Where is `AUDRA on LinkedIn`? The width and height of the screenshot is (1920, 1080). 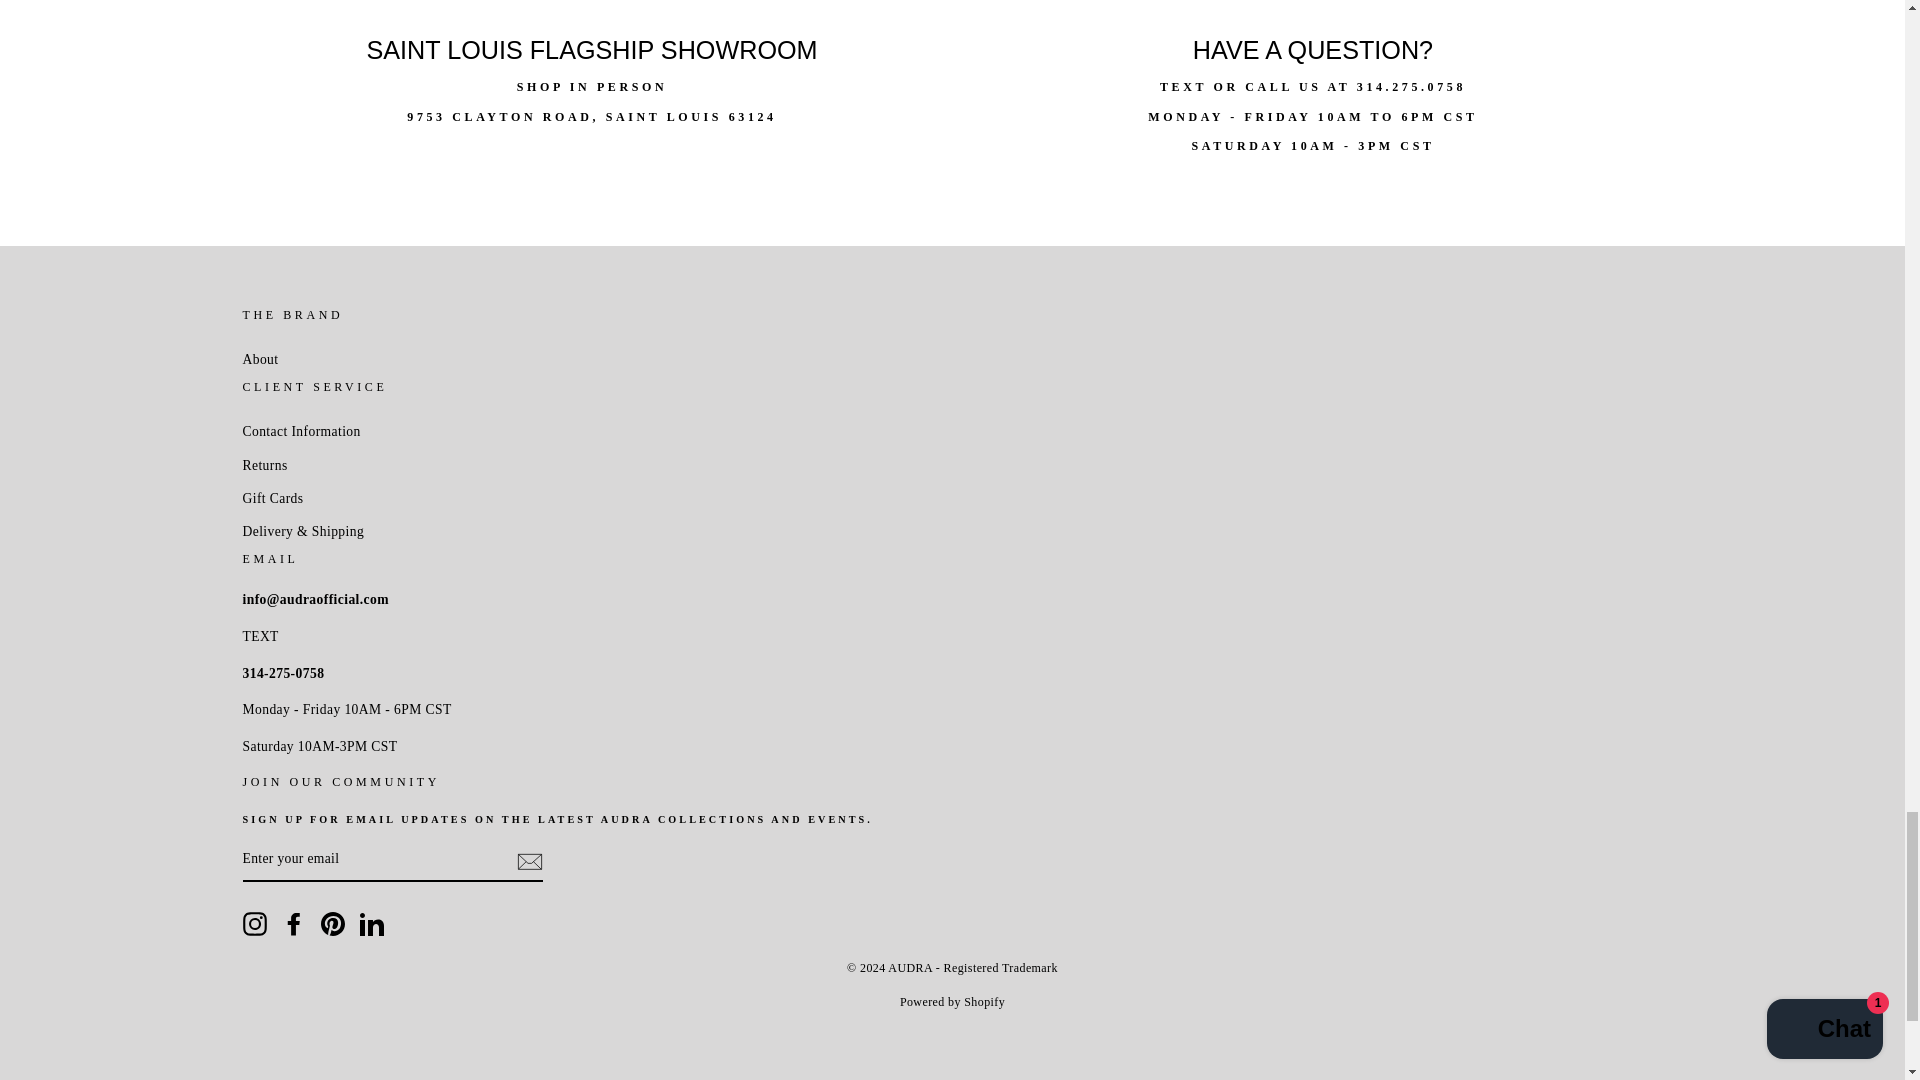 AUDRA on LinkedIn is located at coordinates (372, 924).